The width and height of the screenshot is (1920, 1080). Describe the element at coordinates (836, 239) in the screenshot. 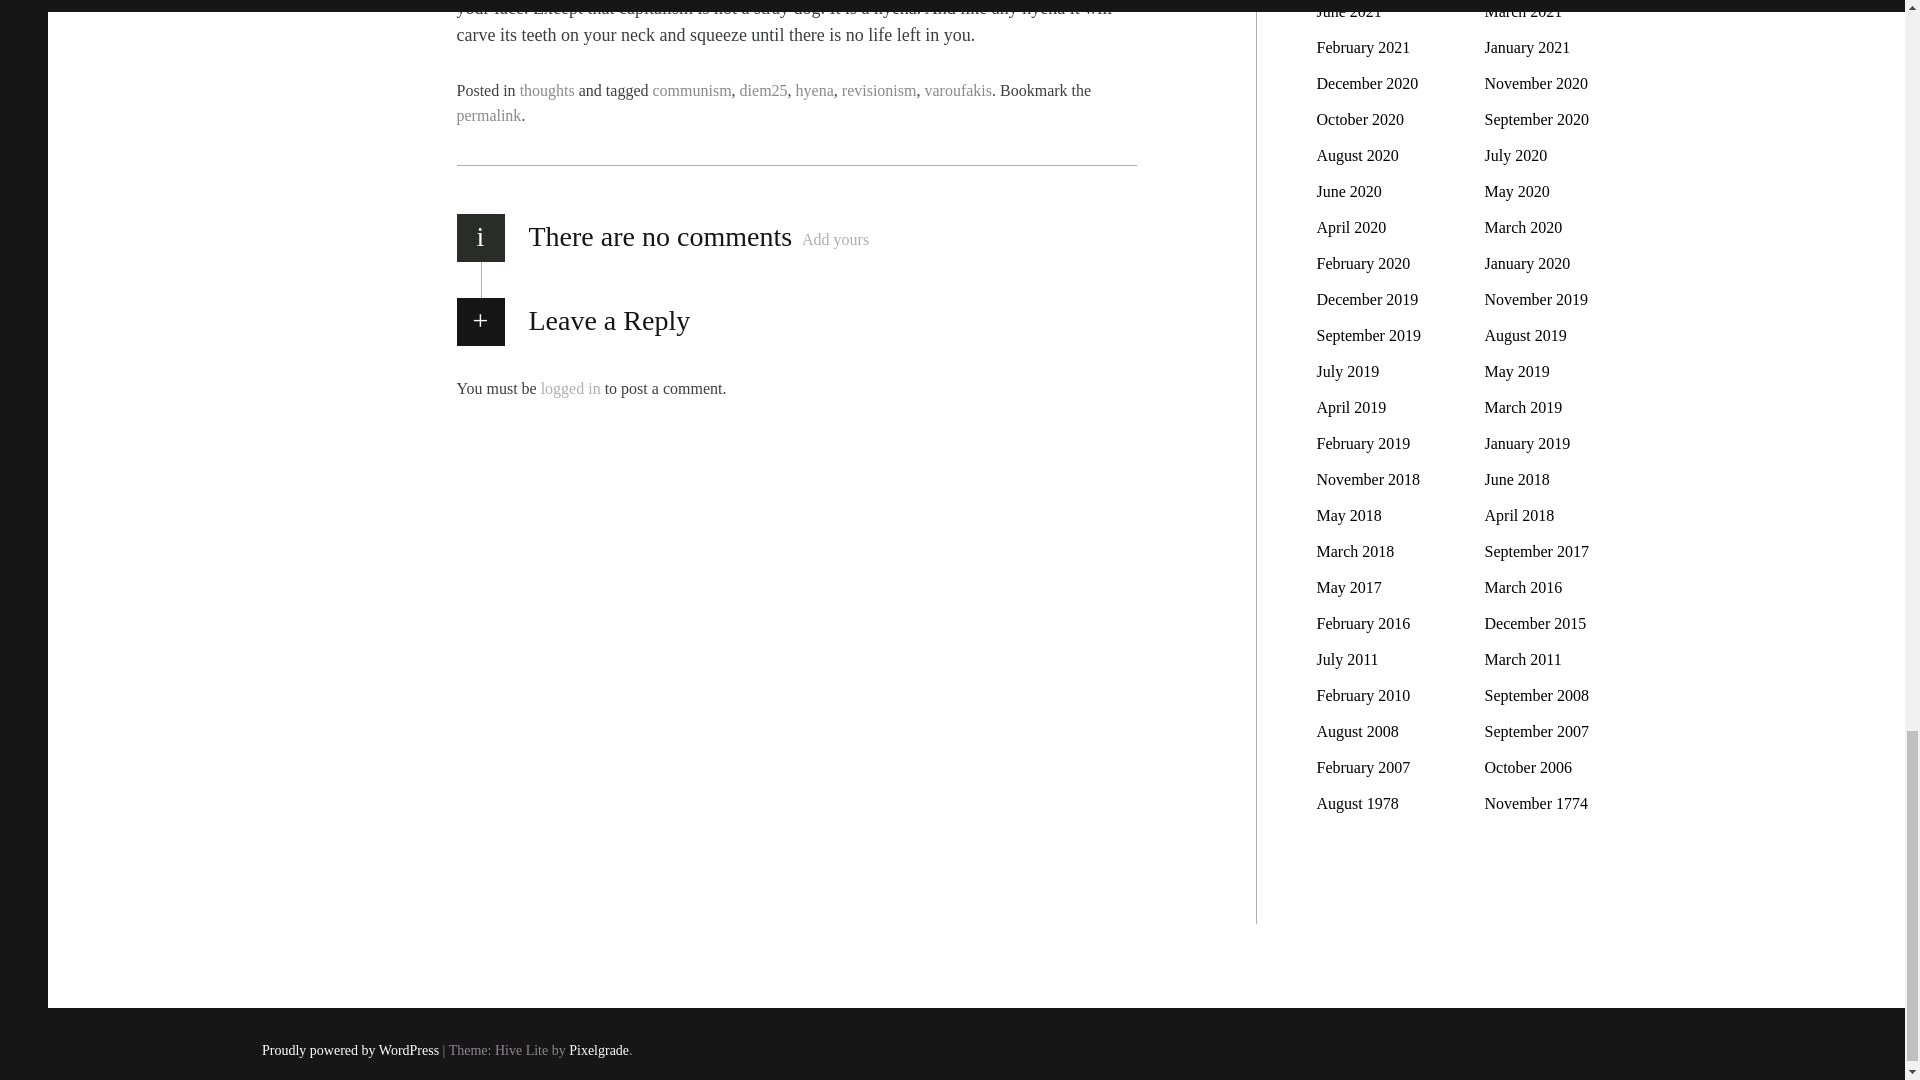

I see `Add yours` at that location.